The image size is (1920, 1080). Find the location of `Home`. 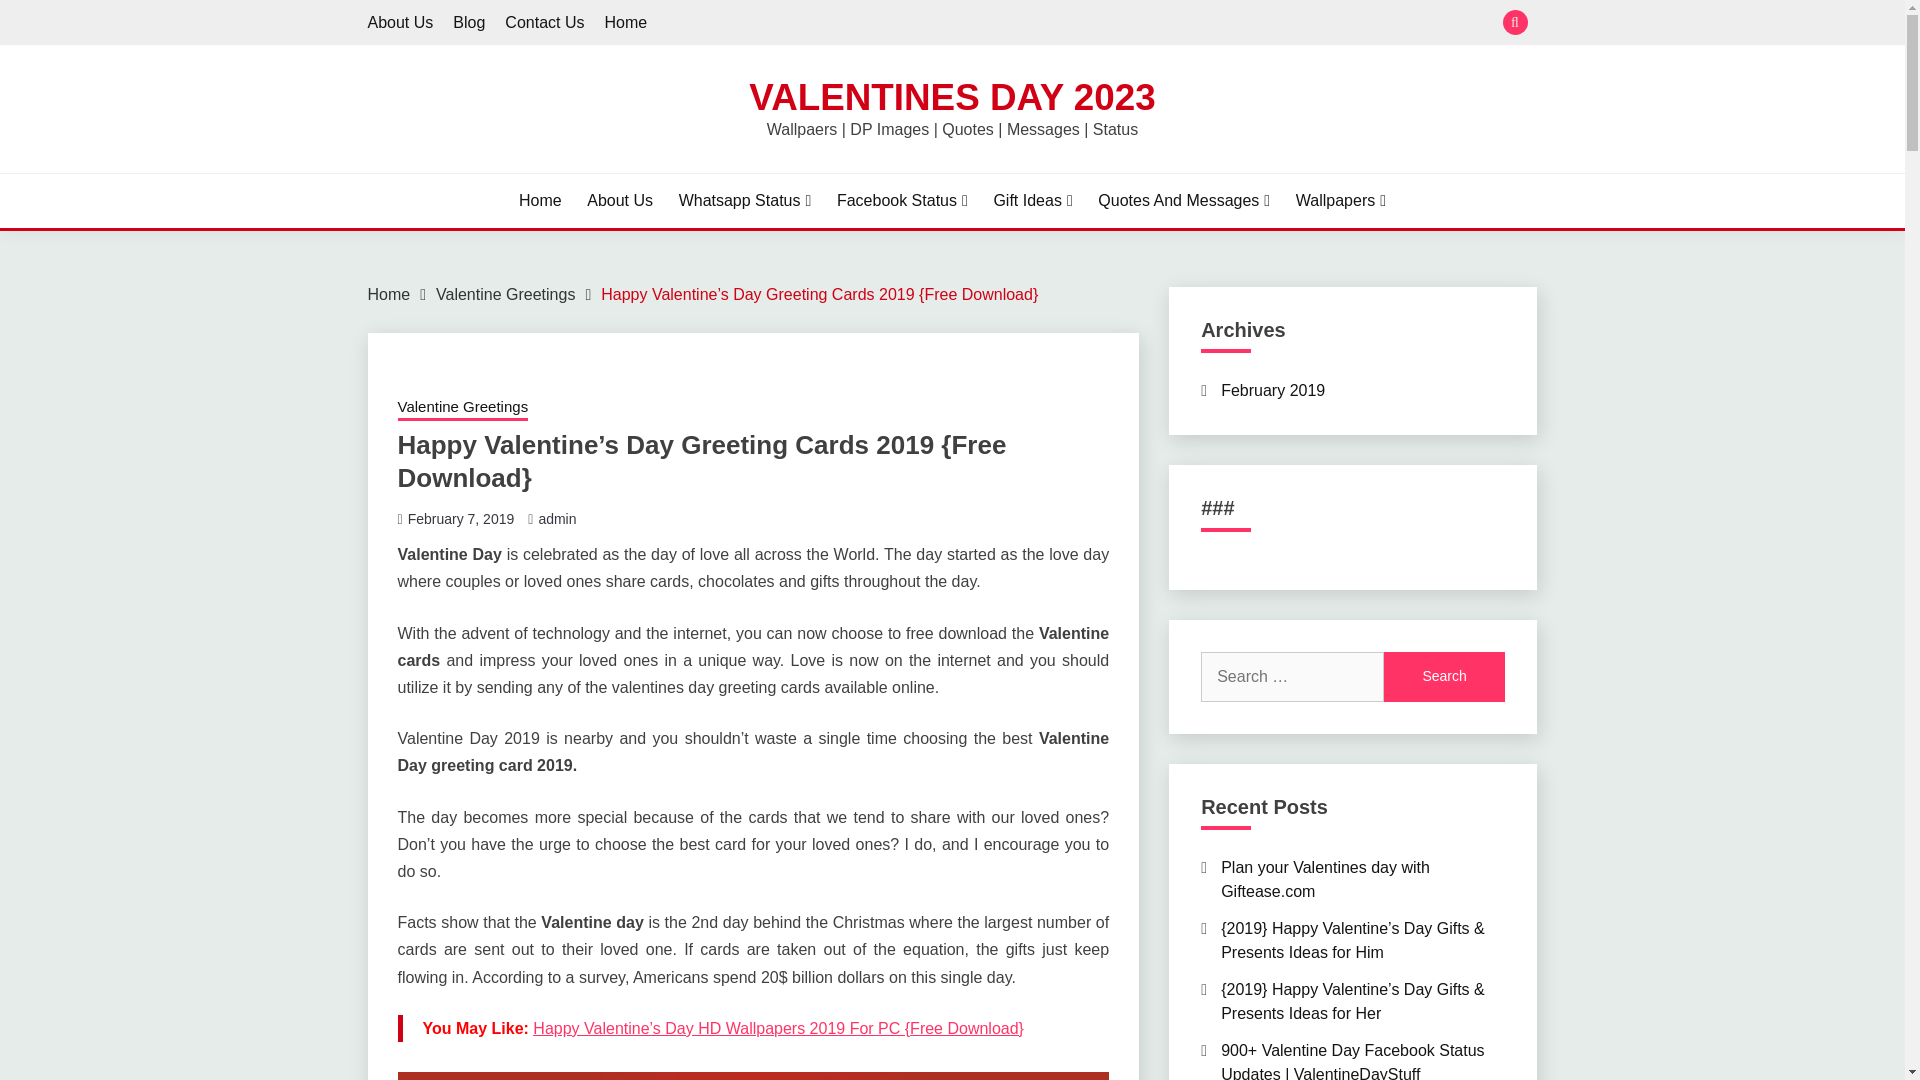

Home is located at coordinates (540, 200).